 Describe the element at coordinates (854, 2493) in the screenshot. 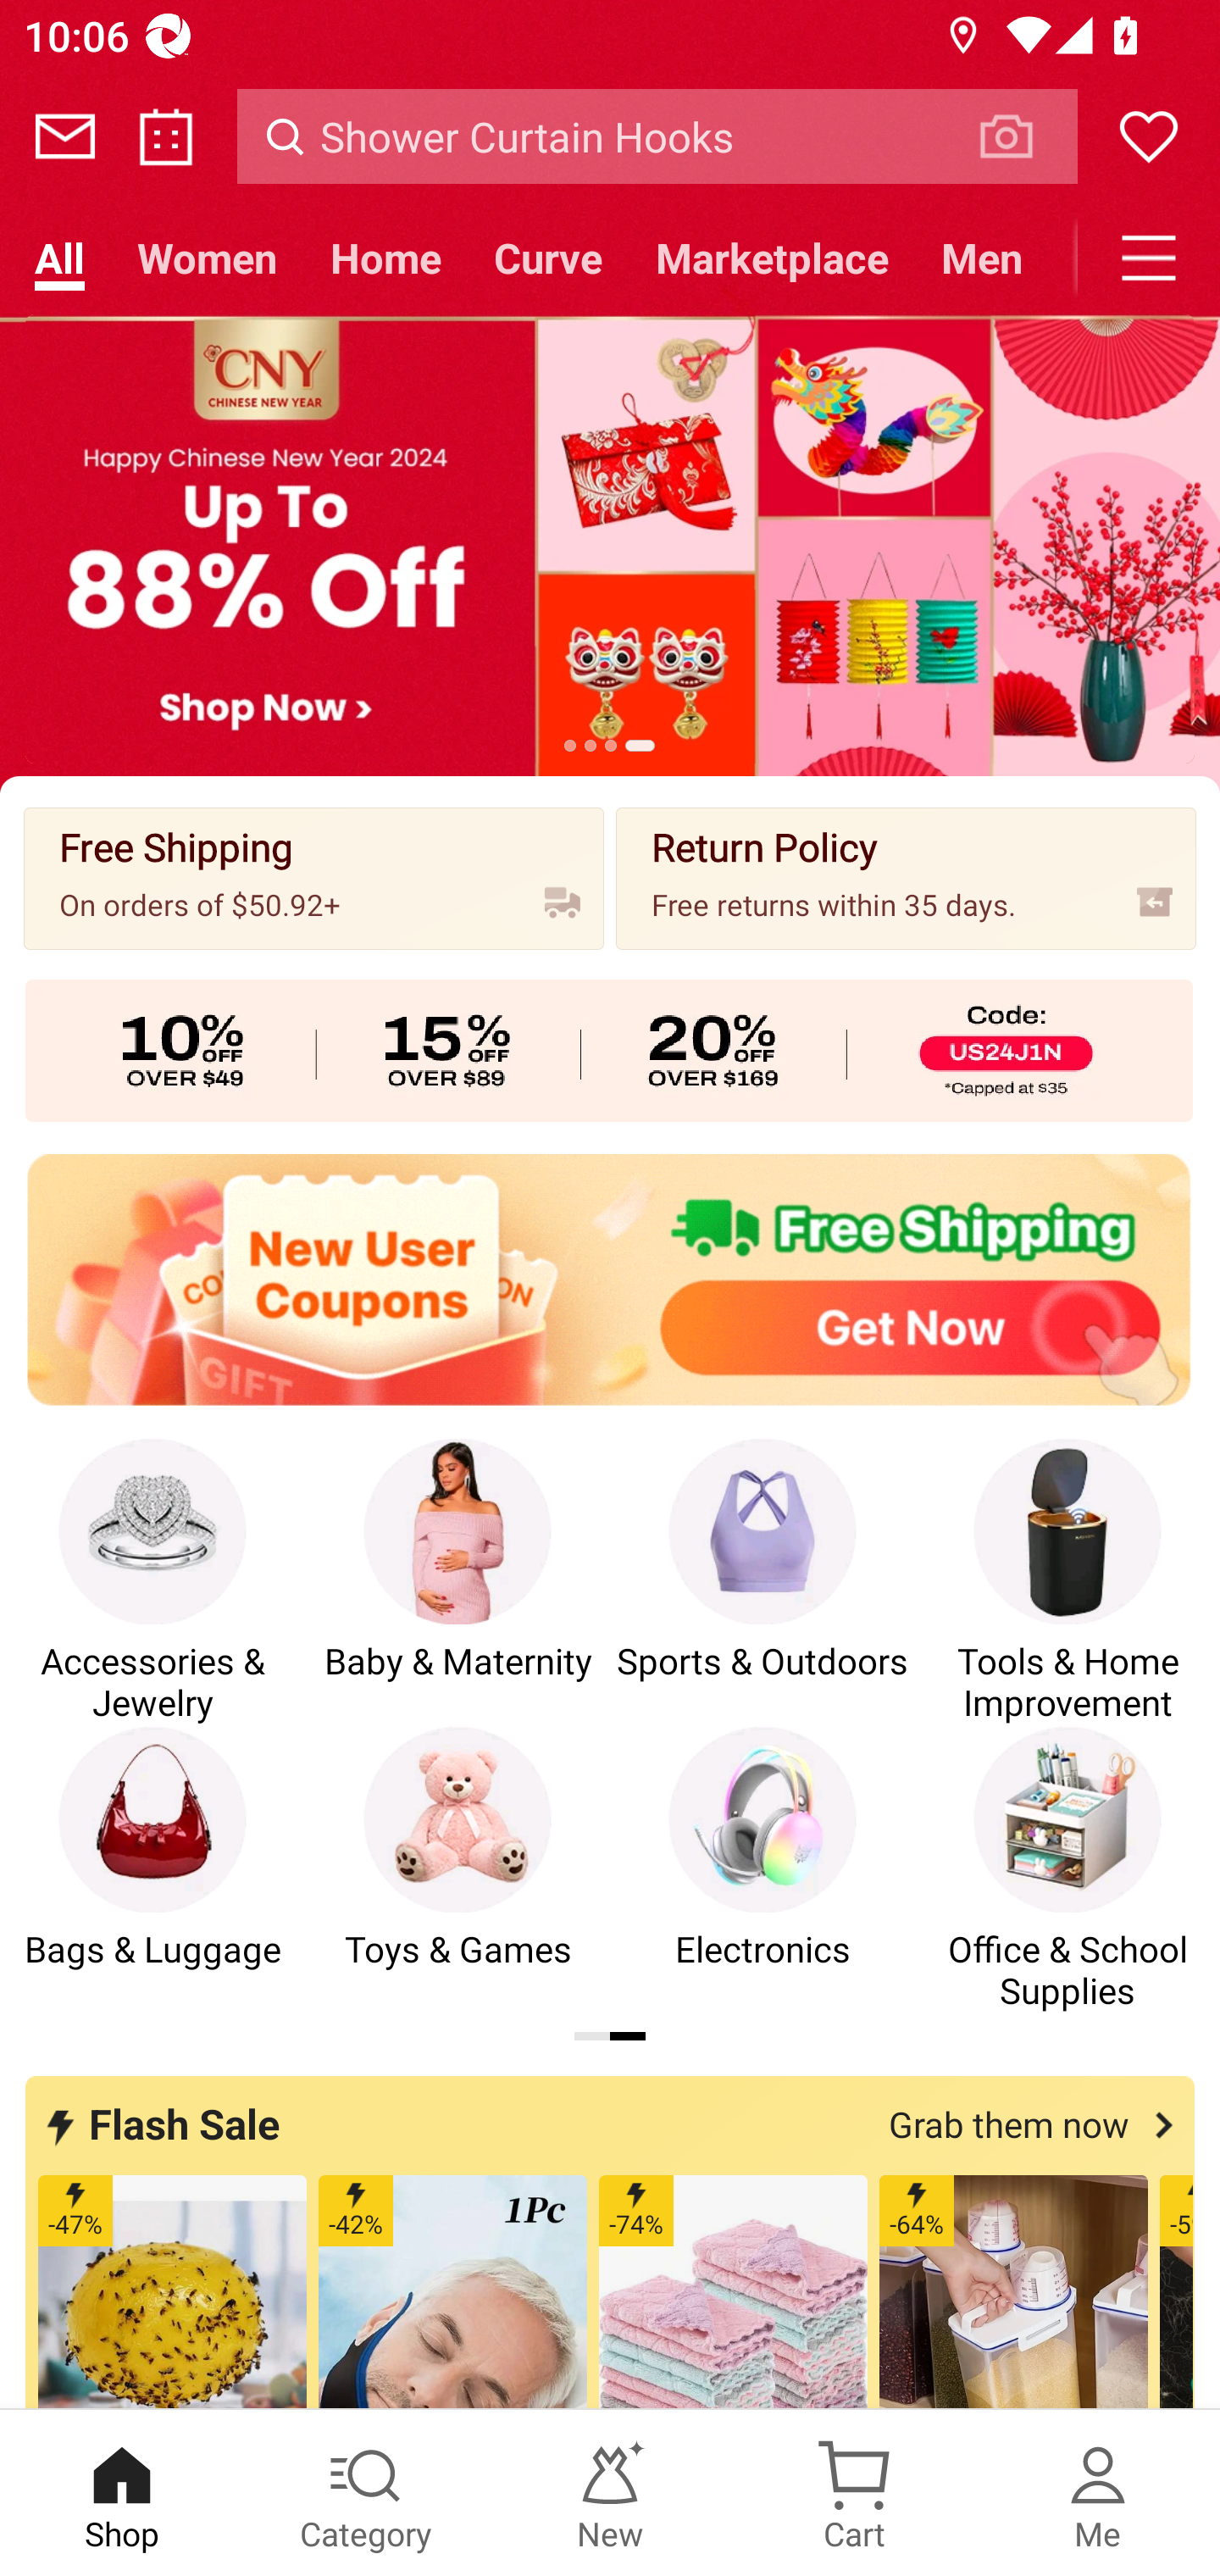

I see `Cart` at that location.